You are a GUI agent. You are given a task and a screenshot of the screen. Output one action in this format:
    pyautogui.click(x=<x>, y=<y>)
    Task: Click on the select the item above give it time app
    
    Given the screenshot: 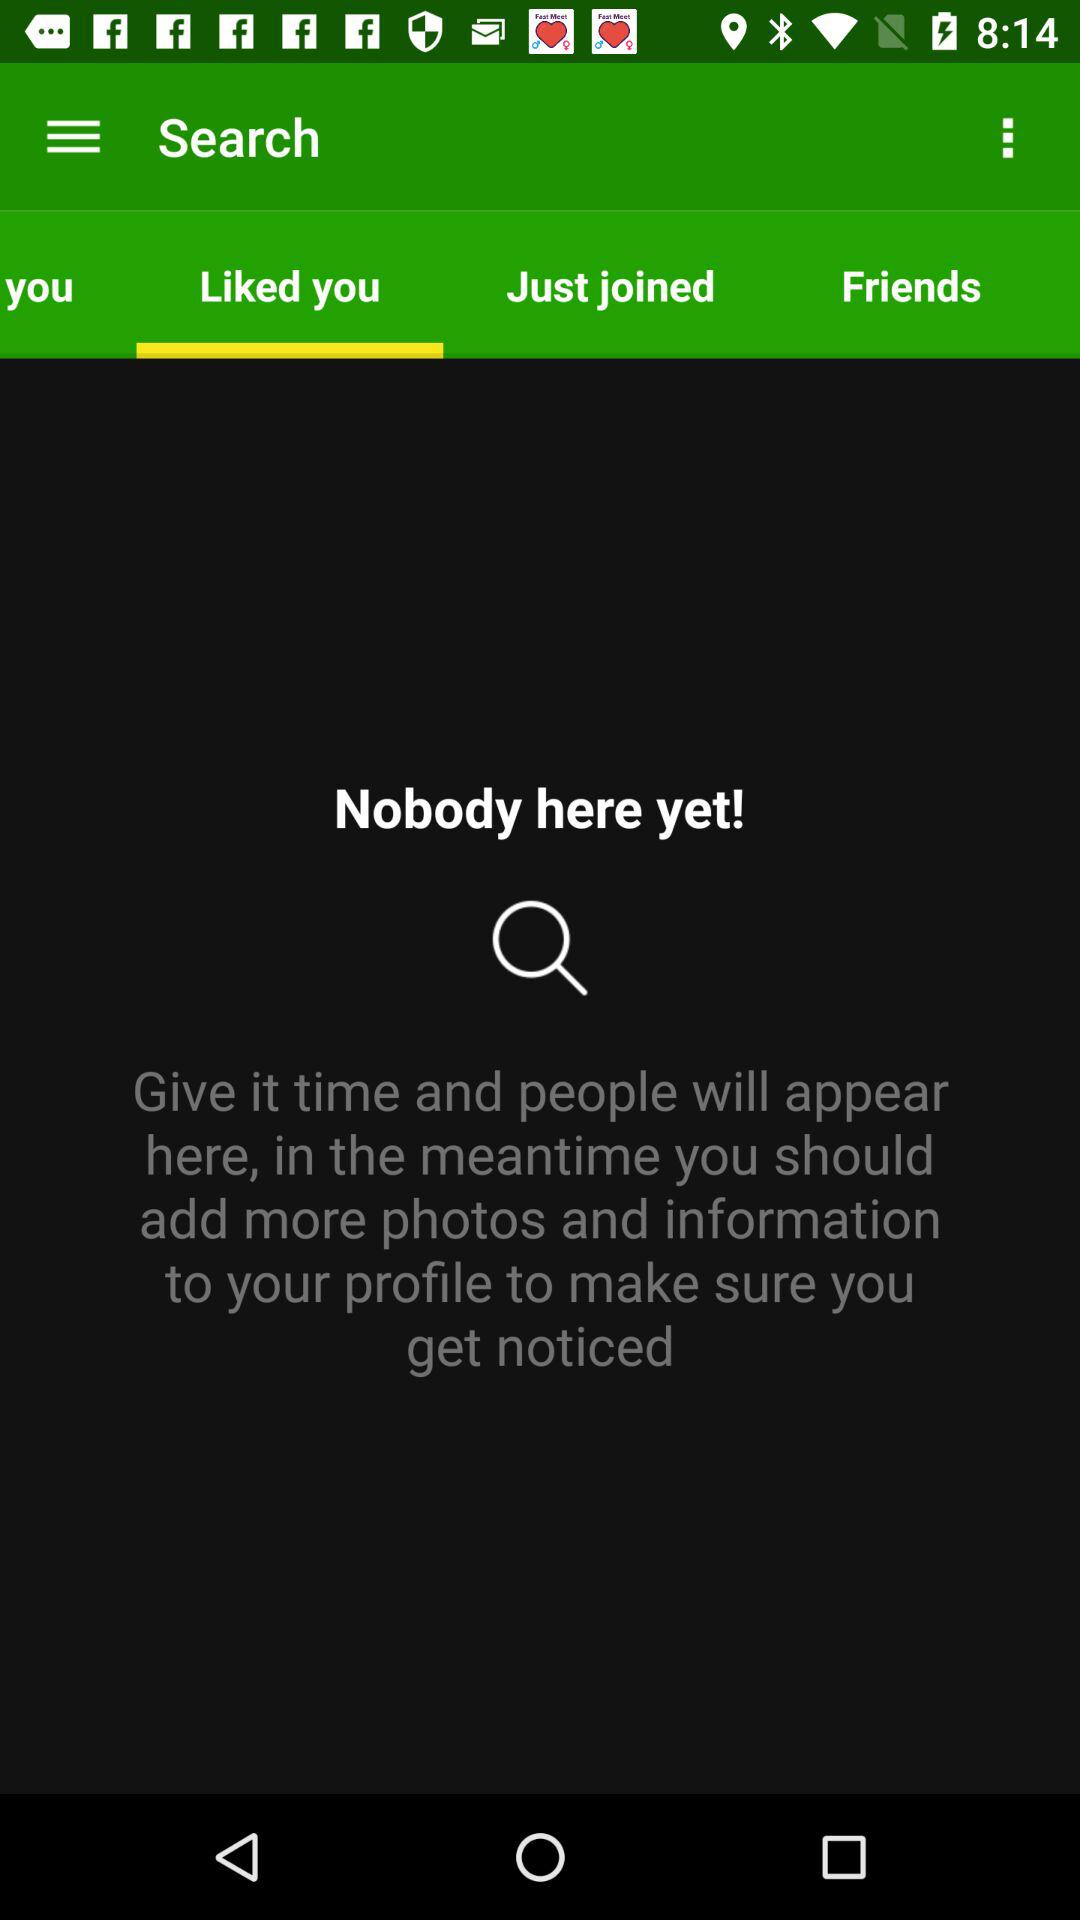 What is the action you would take?
    pyautogui.click(x=68, y=284)
    